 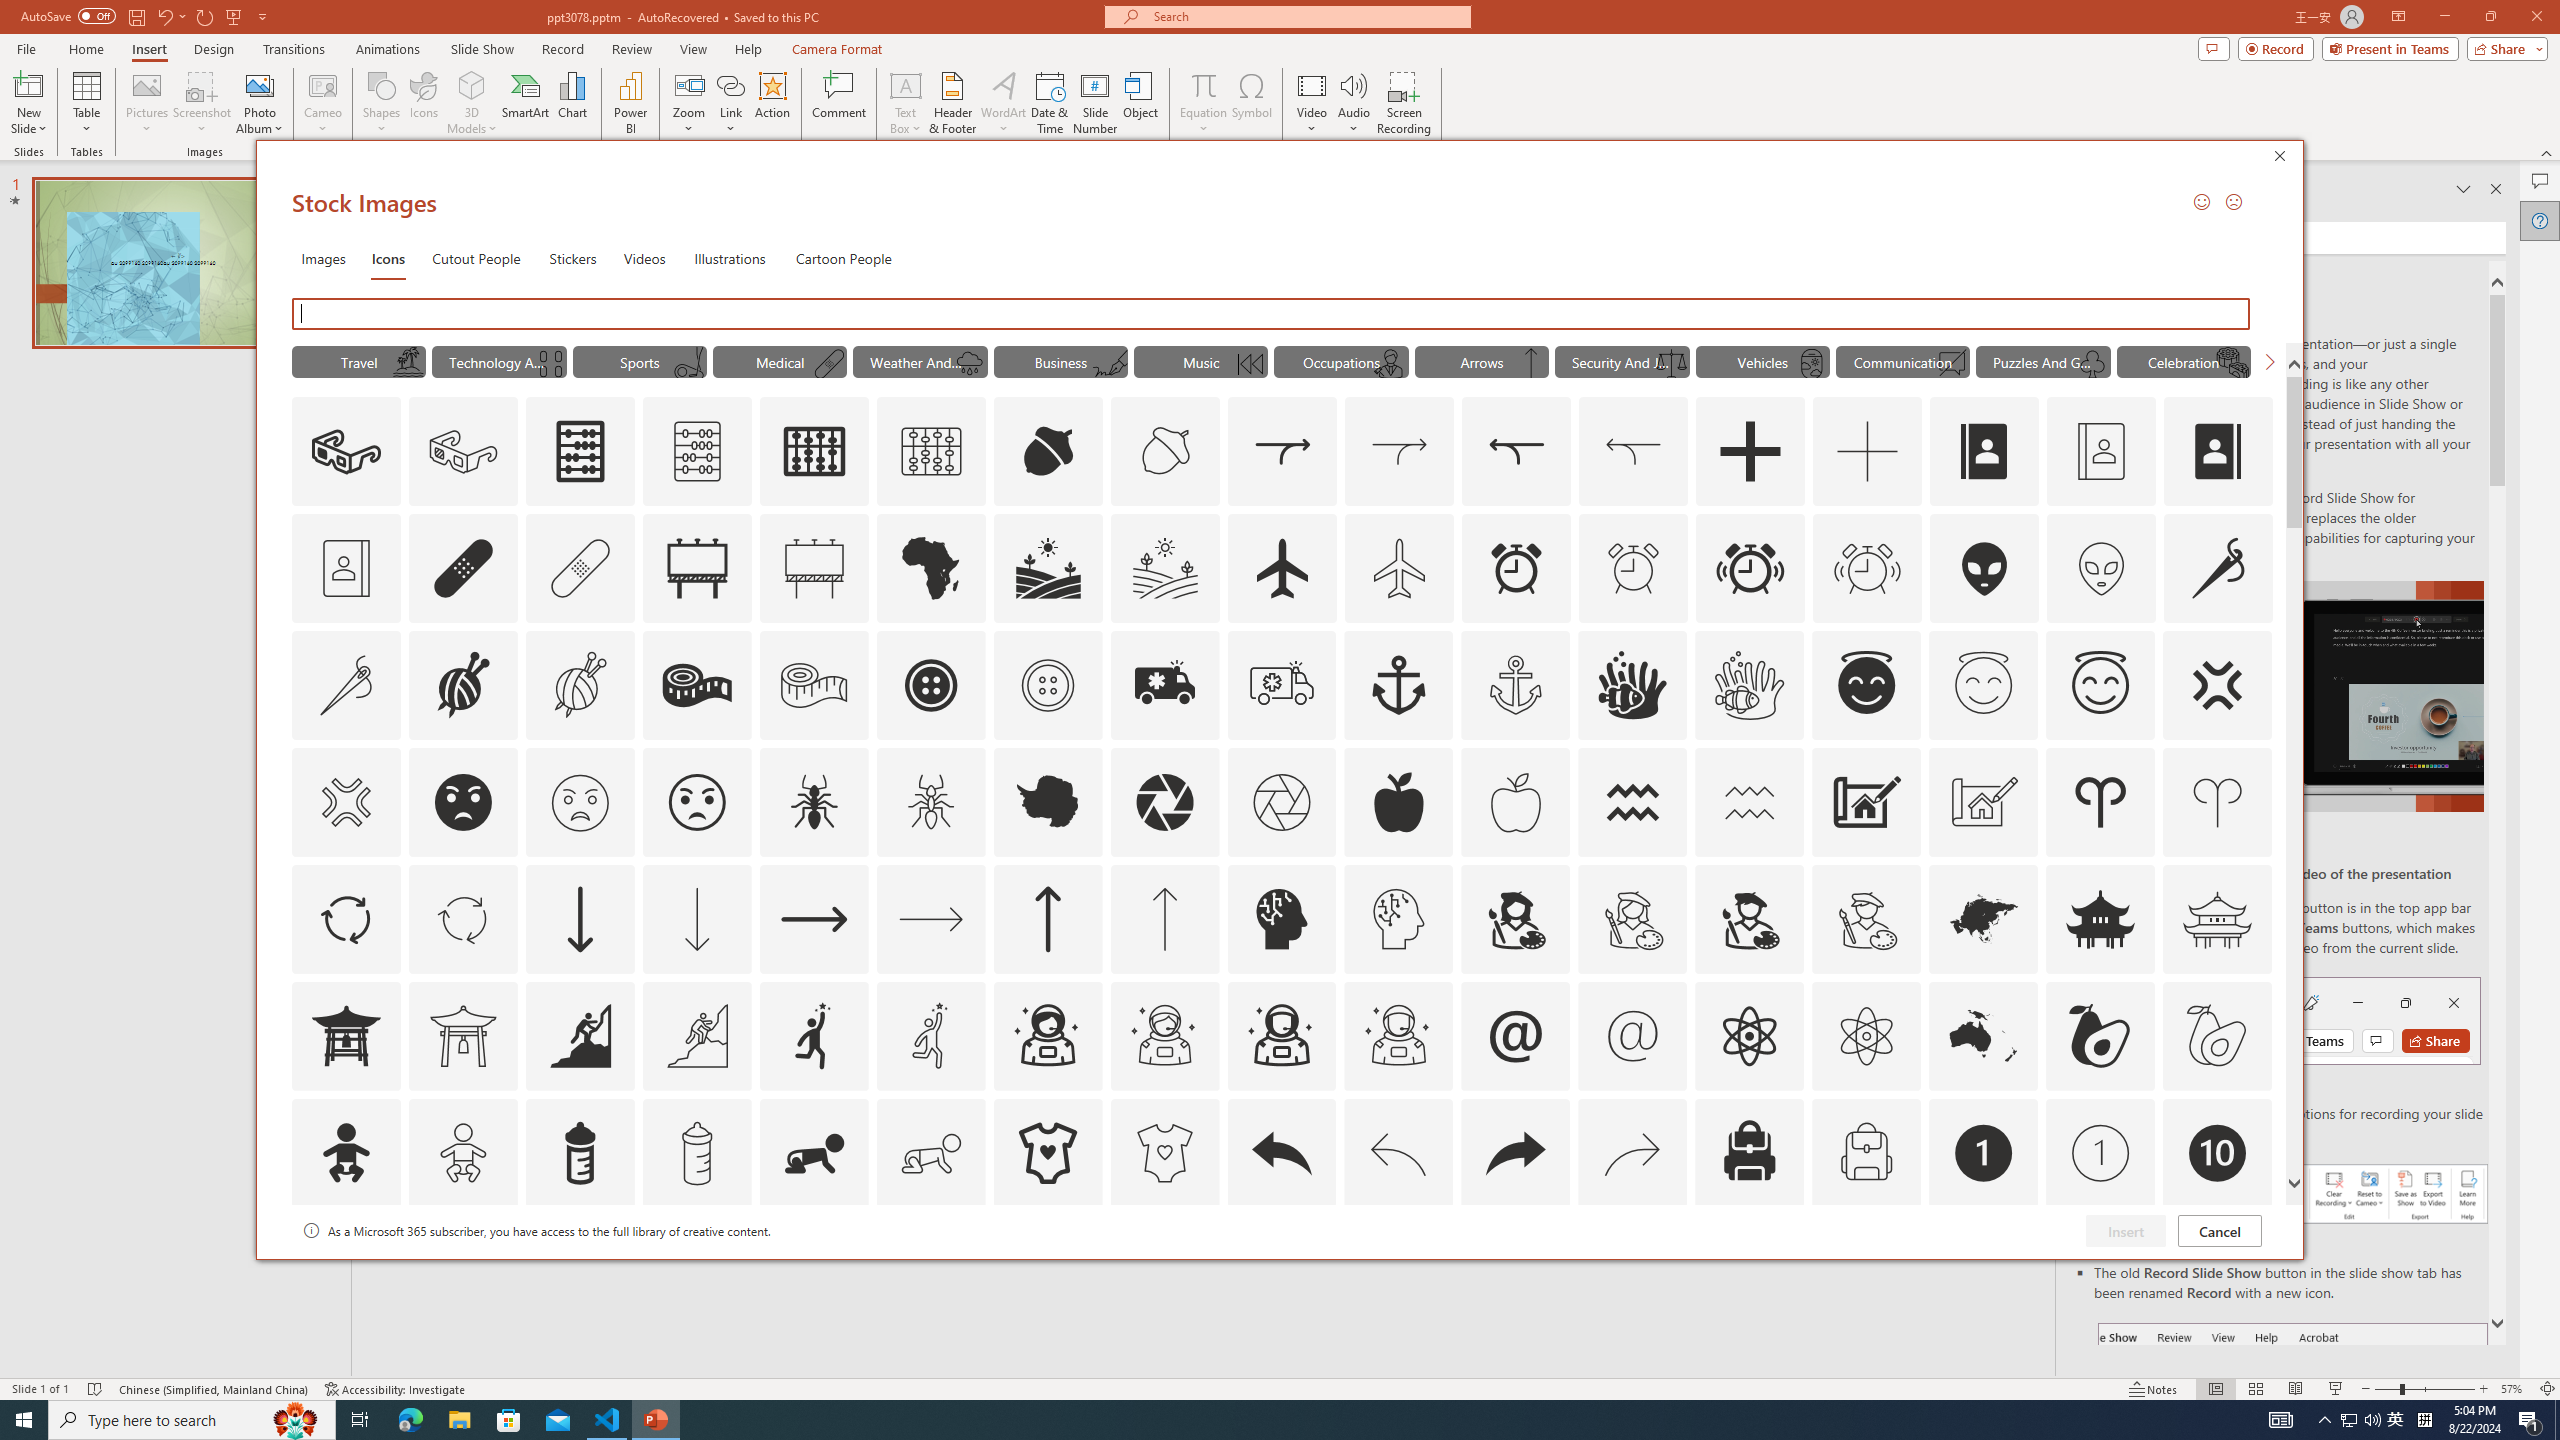 What do you see at coordinates (730, 258) in the screenshot?
I see `Illustrations` at bounding box center [730, 258].